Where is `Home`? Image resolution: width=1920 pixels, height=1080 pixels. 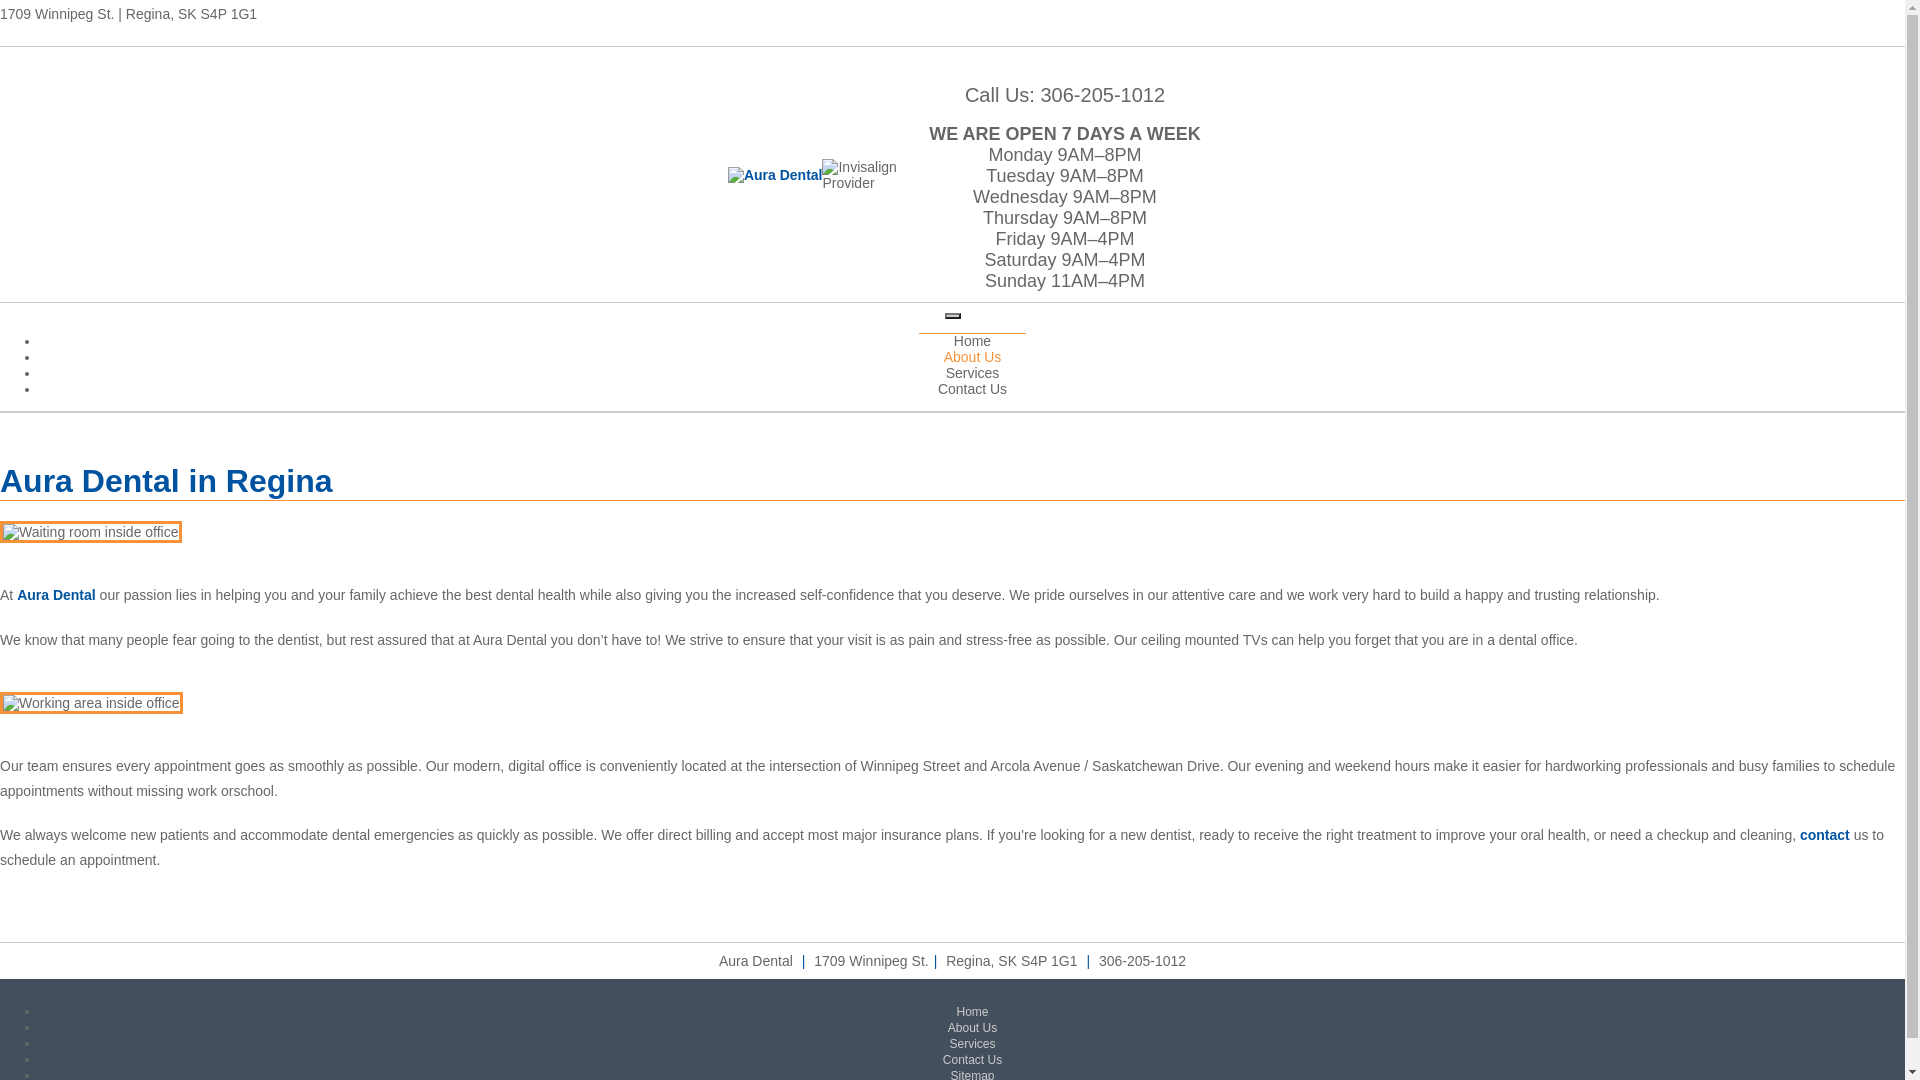 Home is located at coordinates (972, 341).